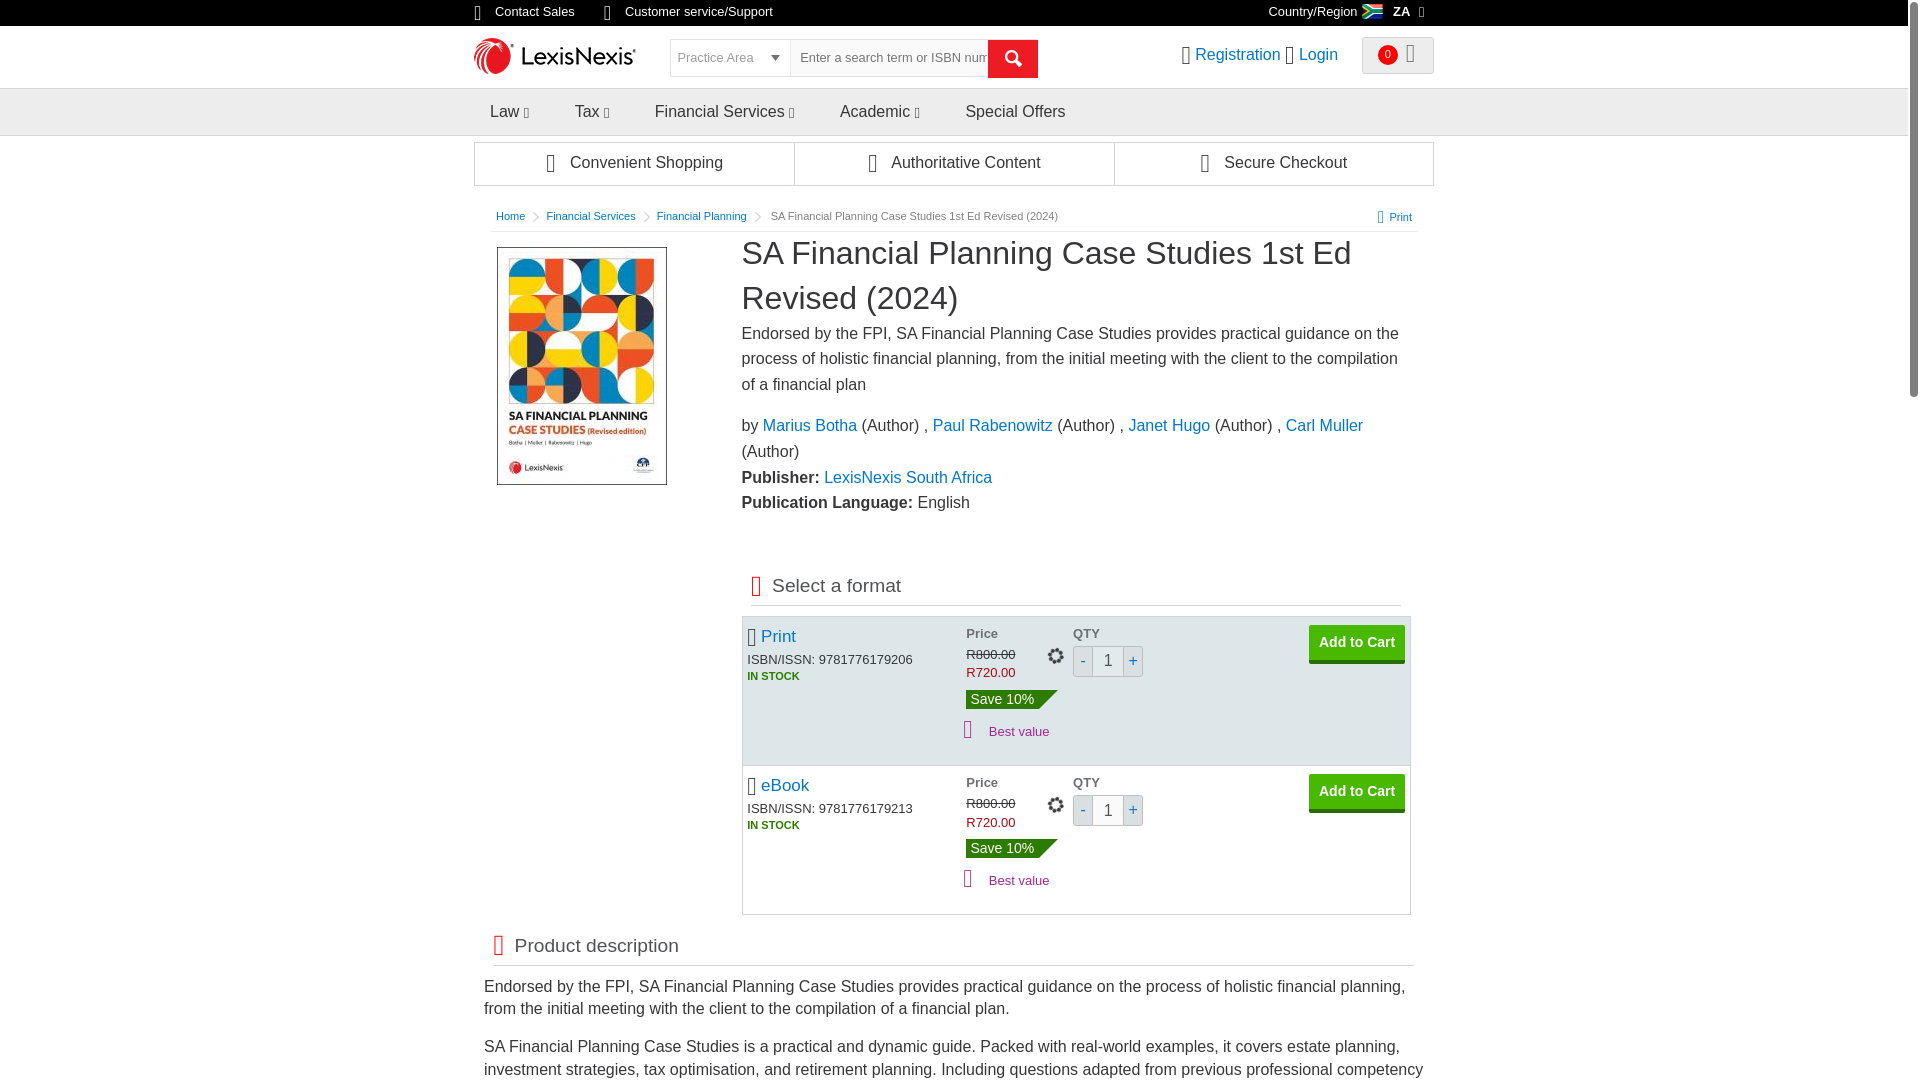 The width and height of the screenshot is (1920, 1080). I want to click on Registration, so click(1237, 54).